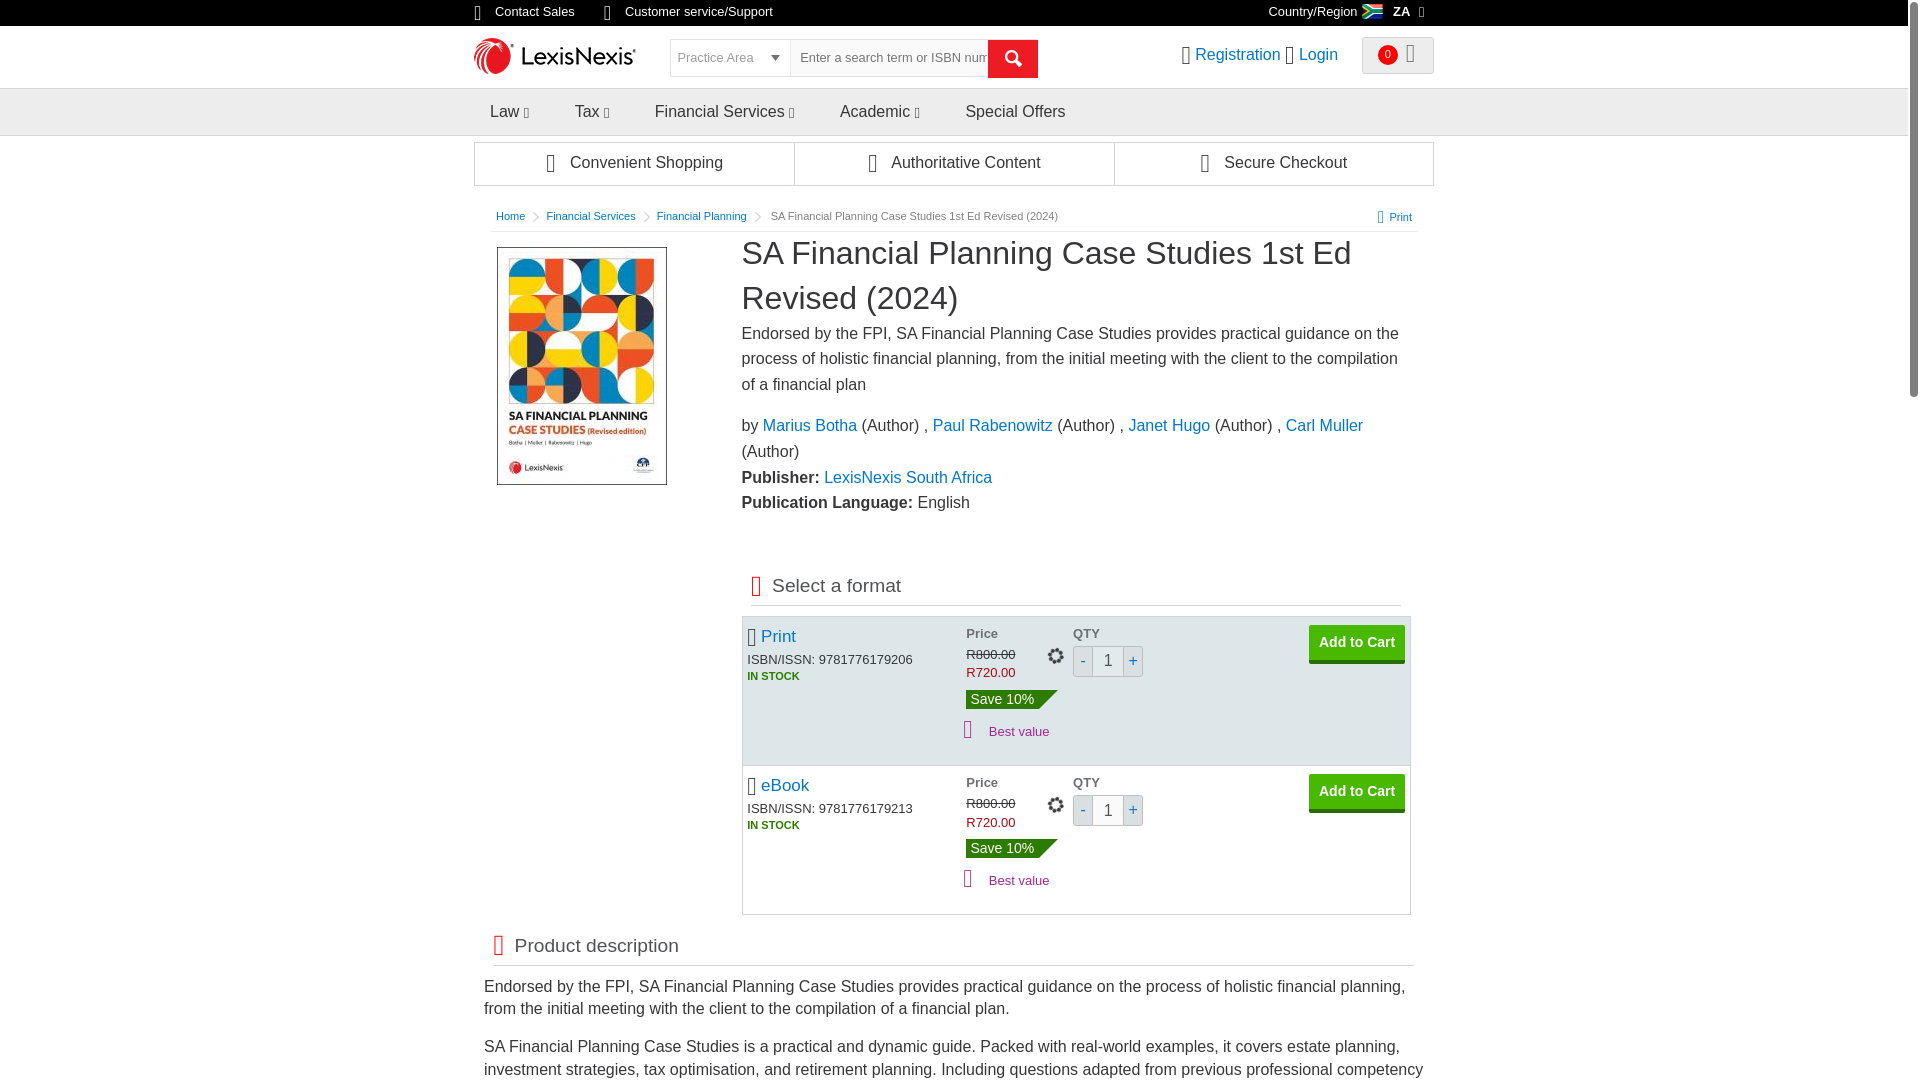 The width and height of the screenshot is (1920, 1080). I want to click on Registration, so click(1237, 54).